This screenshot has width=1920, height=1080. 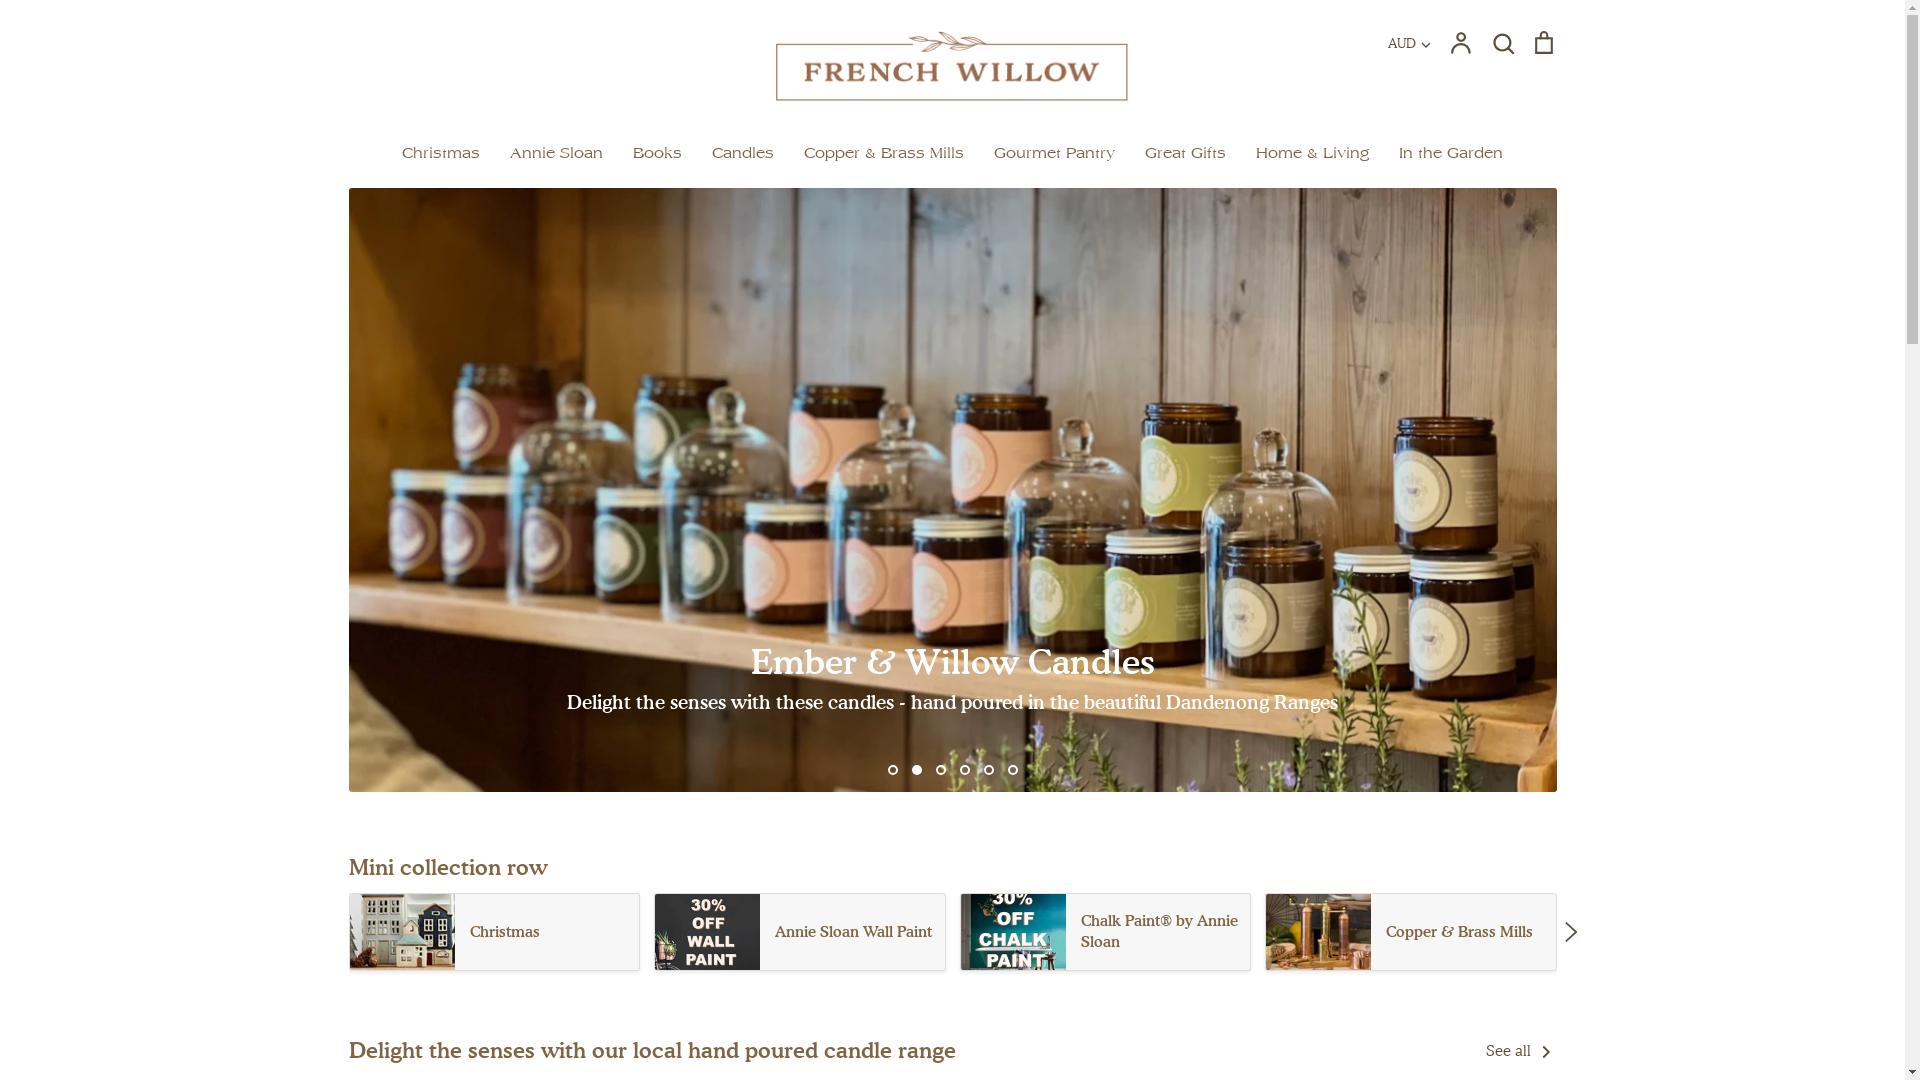 What do you see at coordinates (652, 1050) in the screenshot?
I see `Delight the senses with our local hand poured candle range` at bounding box center [652, 1050].